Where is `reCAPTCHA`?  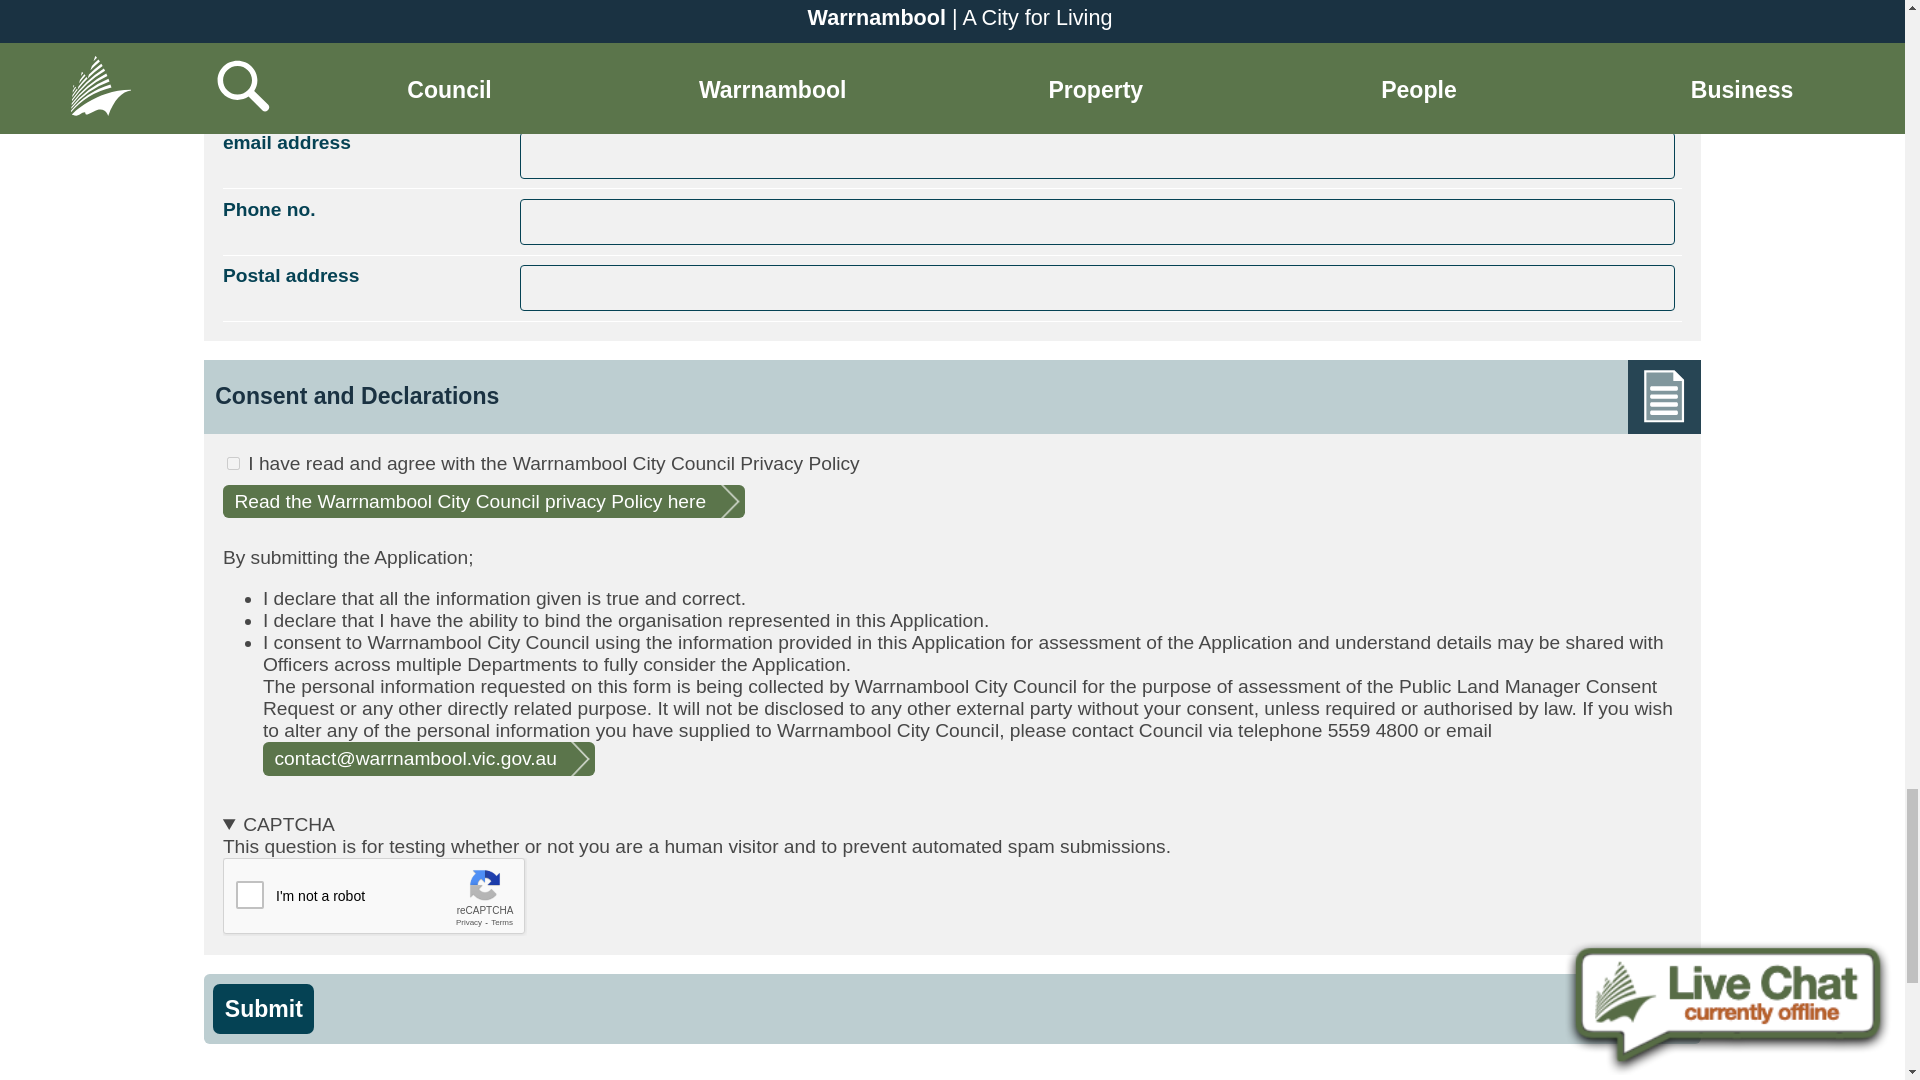 reCAPTCHA is located at coordinates (374, 896).